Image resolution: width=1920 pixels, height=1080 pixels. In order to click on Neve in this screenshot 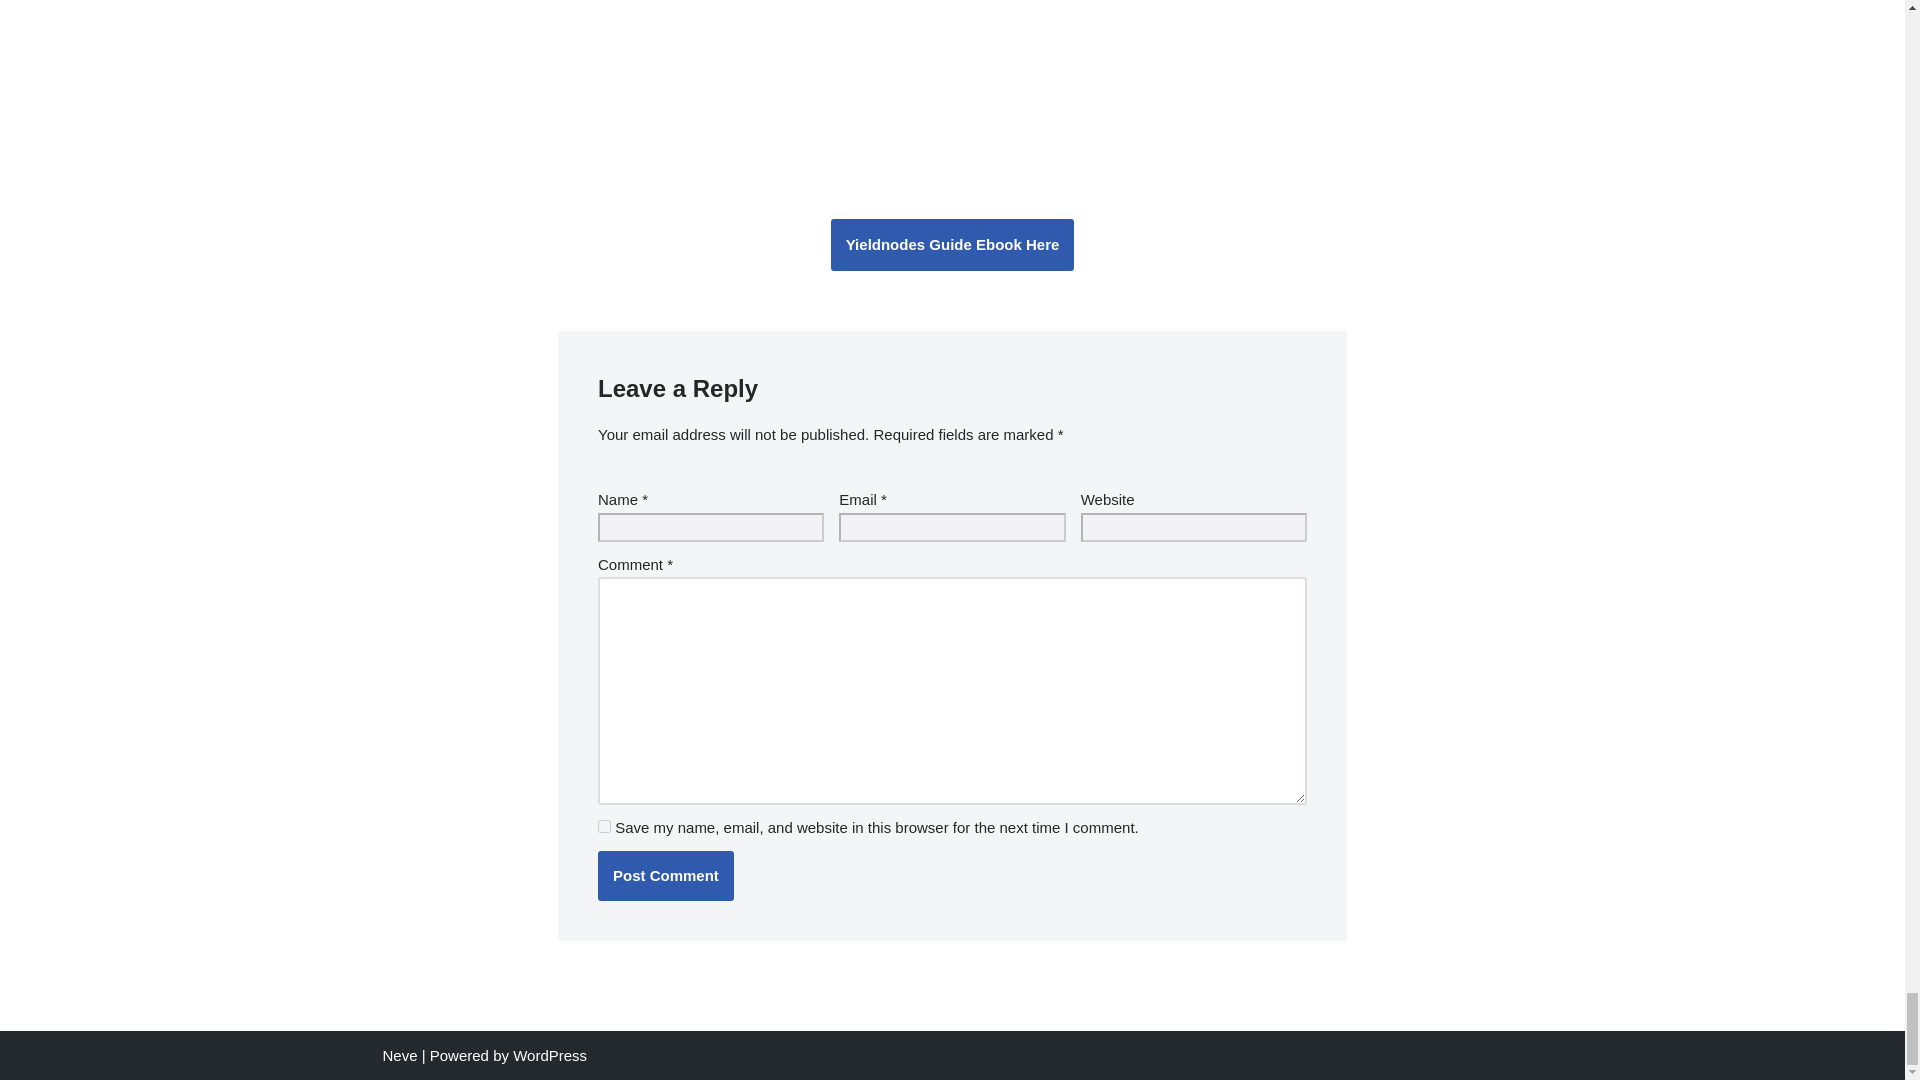, I will do `click(399, 1054)`.